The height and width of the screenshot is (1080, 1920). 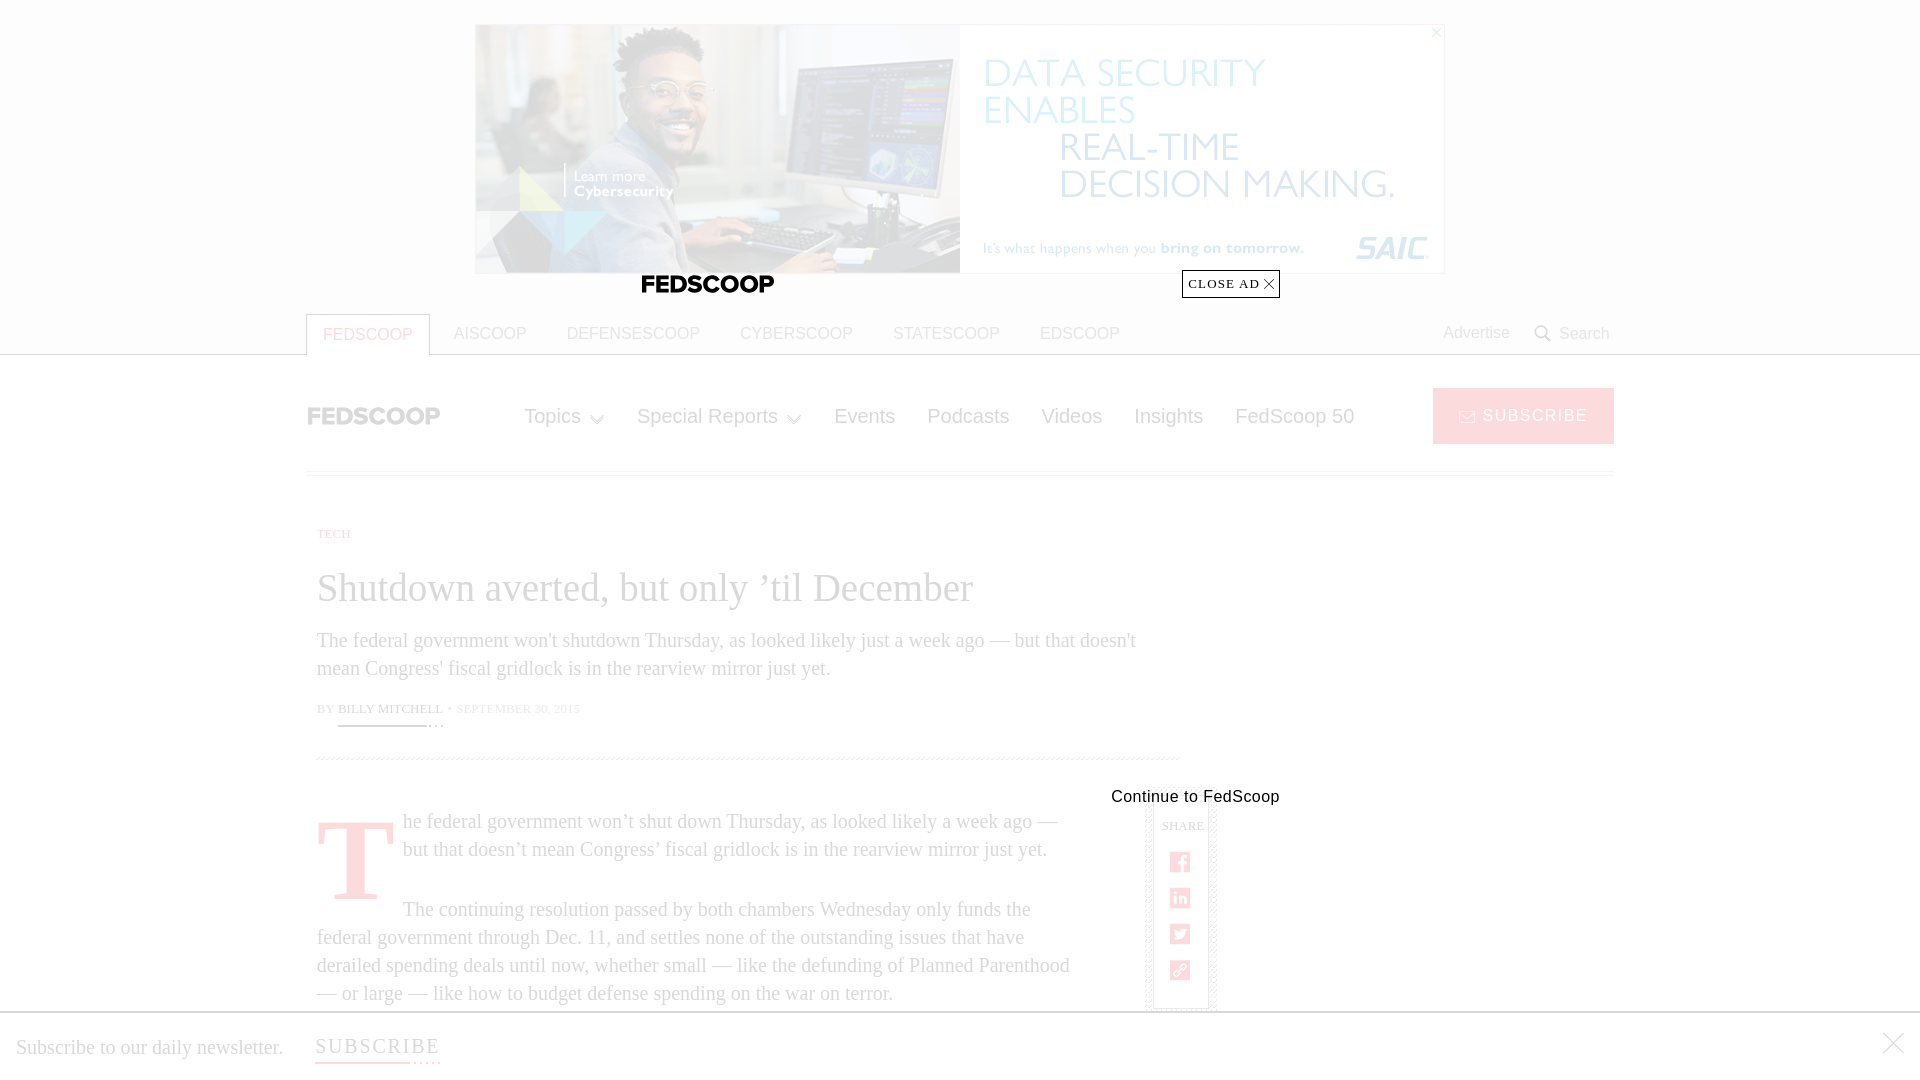 What do you see at coordinates (946, 334) in the screenshot?
I see `STATESCOOP` at bounding box center [946, 334].